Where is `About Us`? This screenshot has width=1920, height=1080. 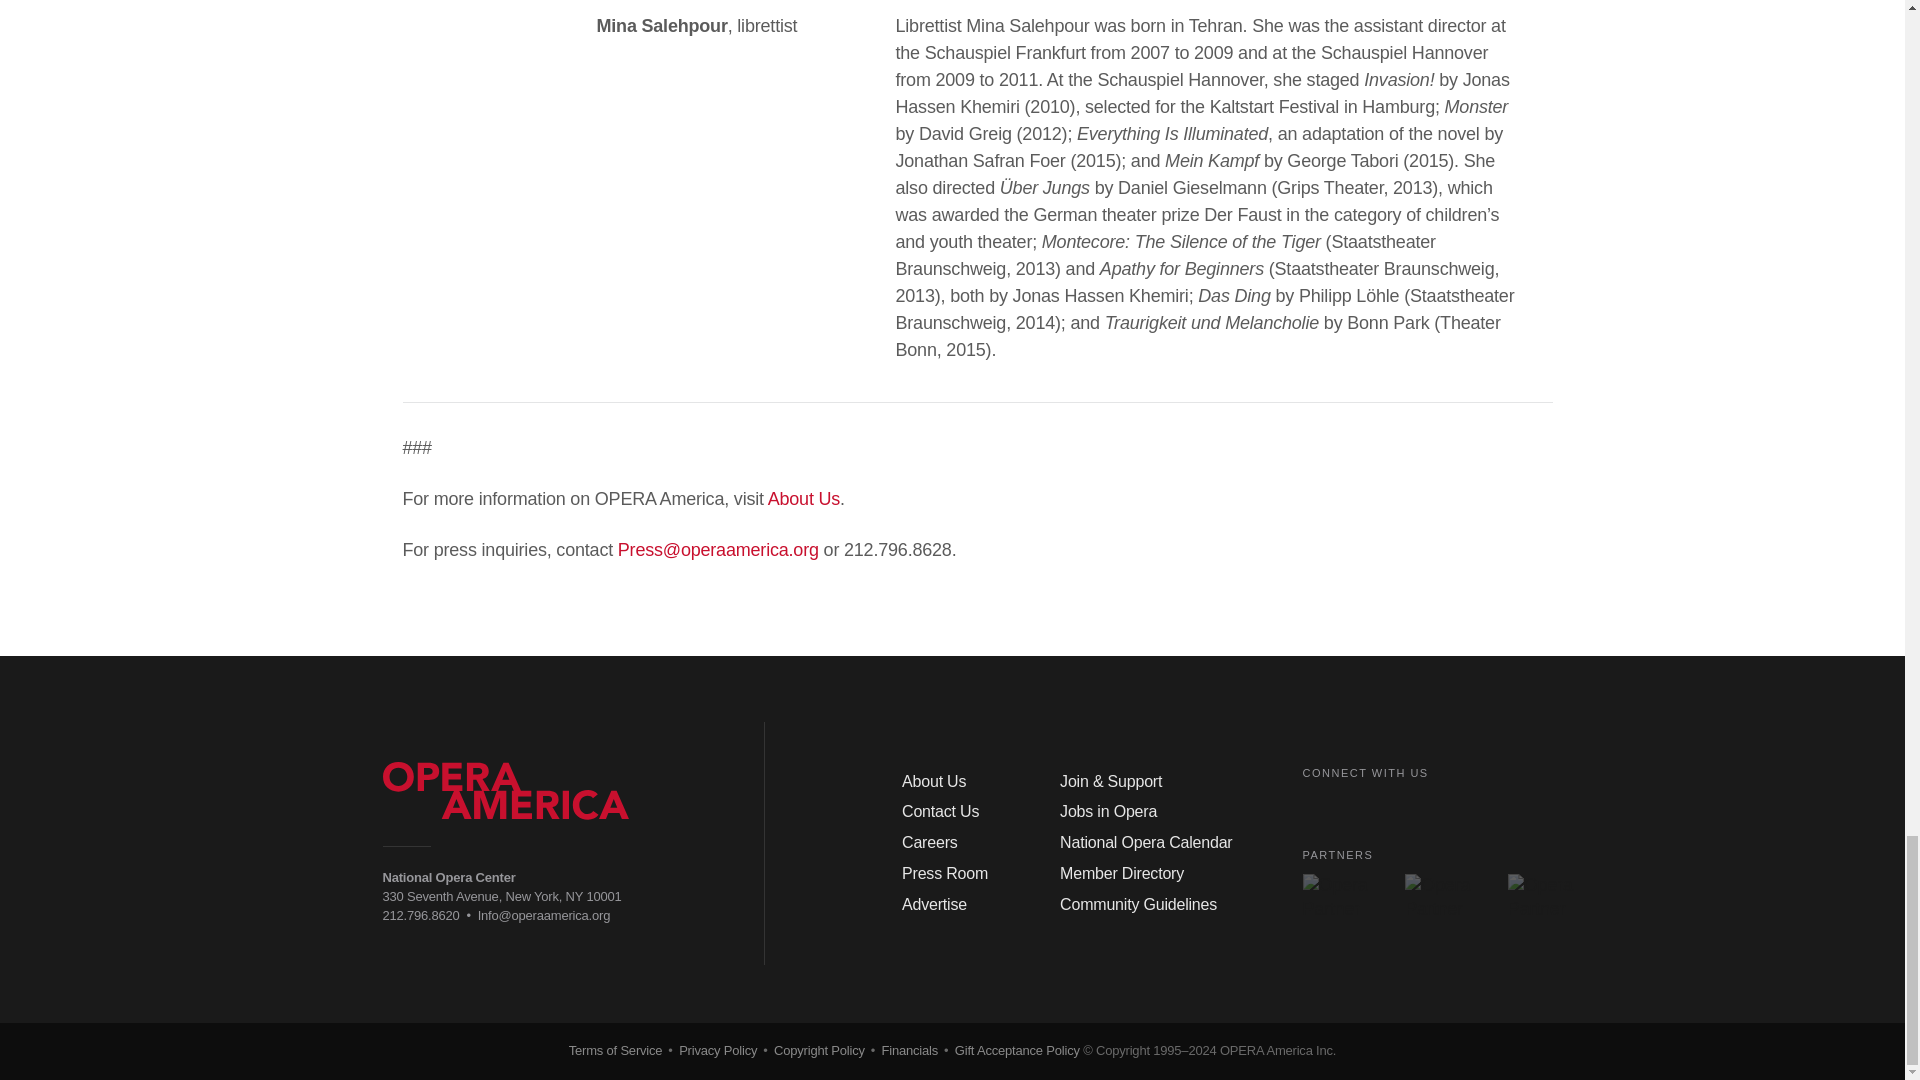
About Us is located at coordinates (804, 498).